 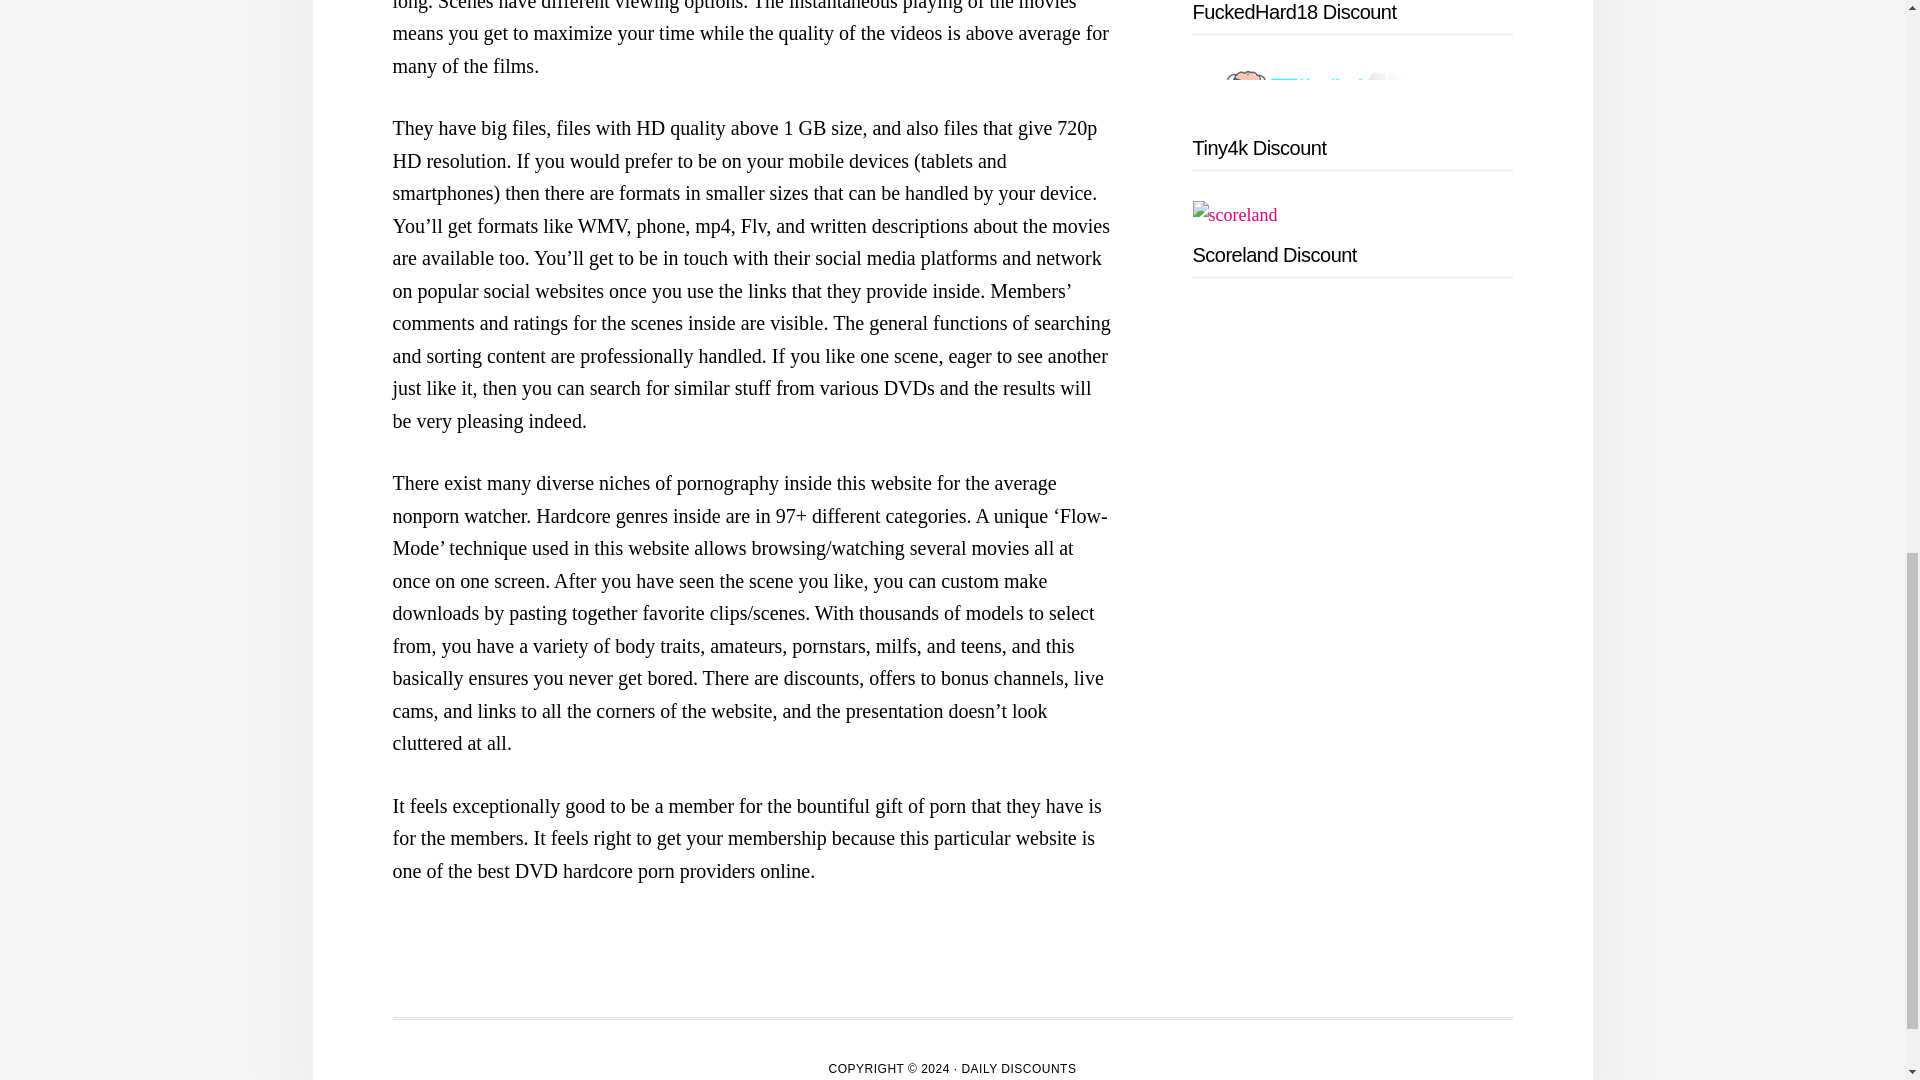 What do you see at coordinates (1274, 254) in the screenshot?
I see `Scoreland Discount` at bounding box center [1274, 254].